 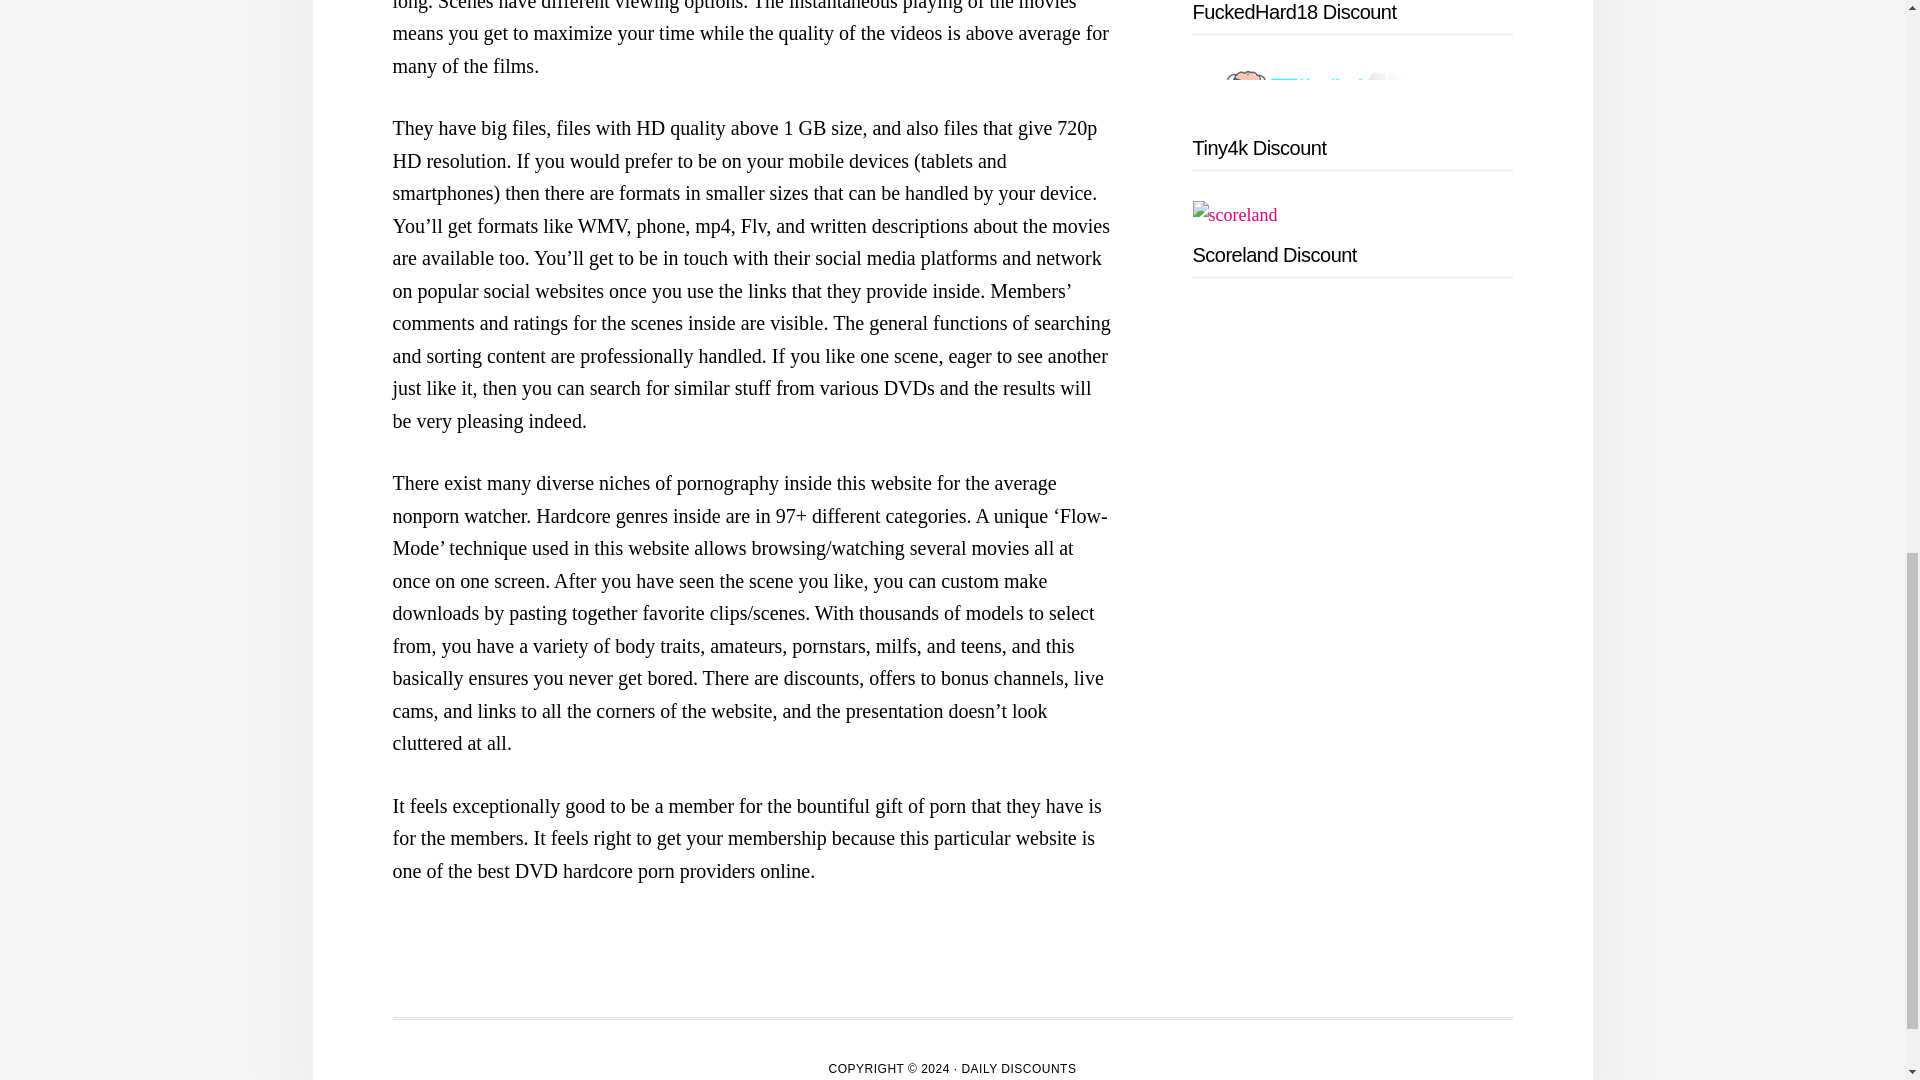 What do you see at coordinates (1274, 254) in the screenshot?
I see `Scoreland Discount` at bounding box center [1274, 254].